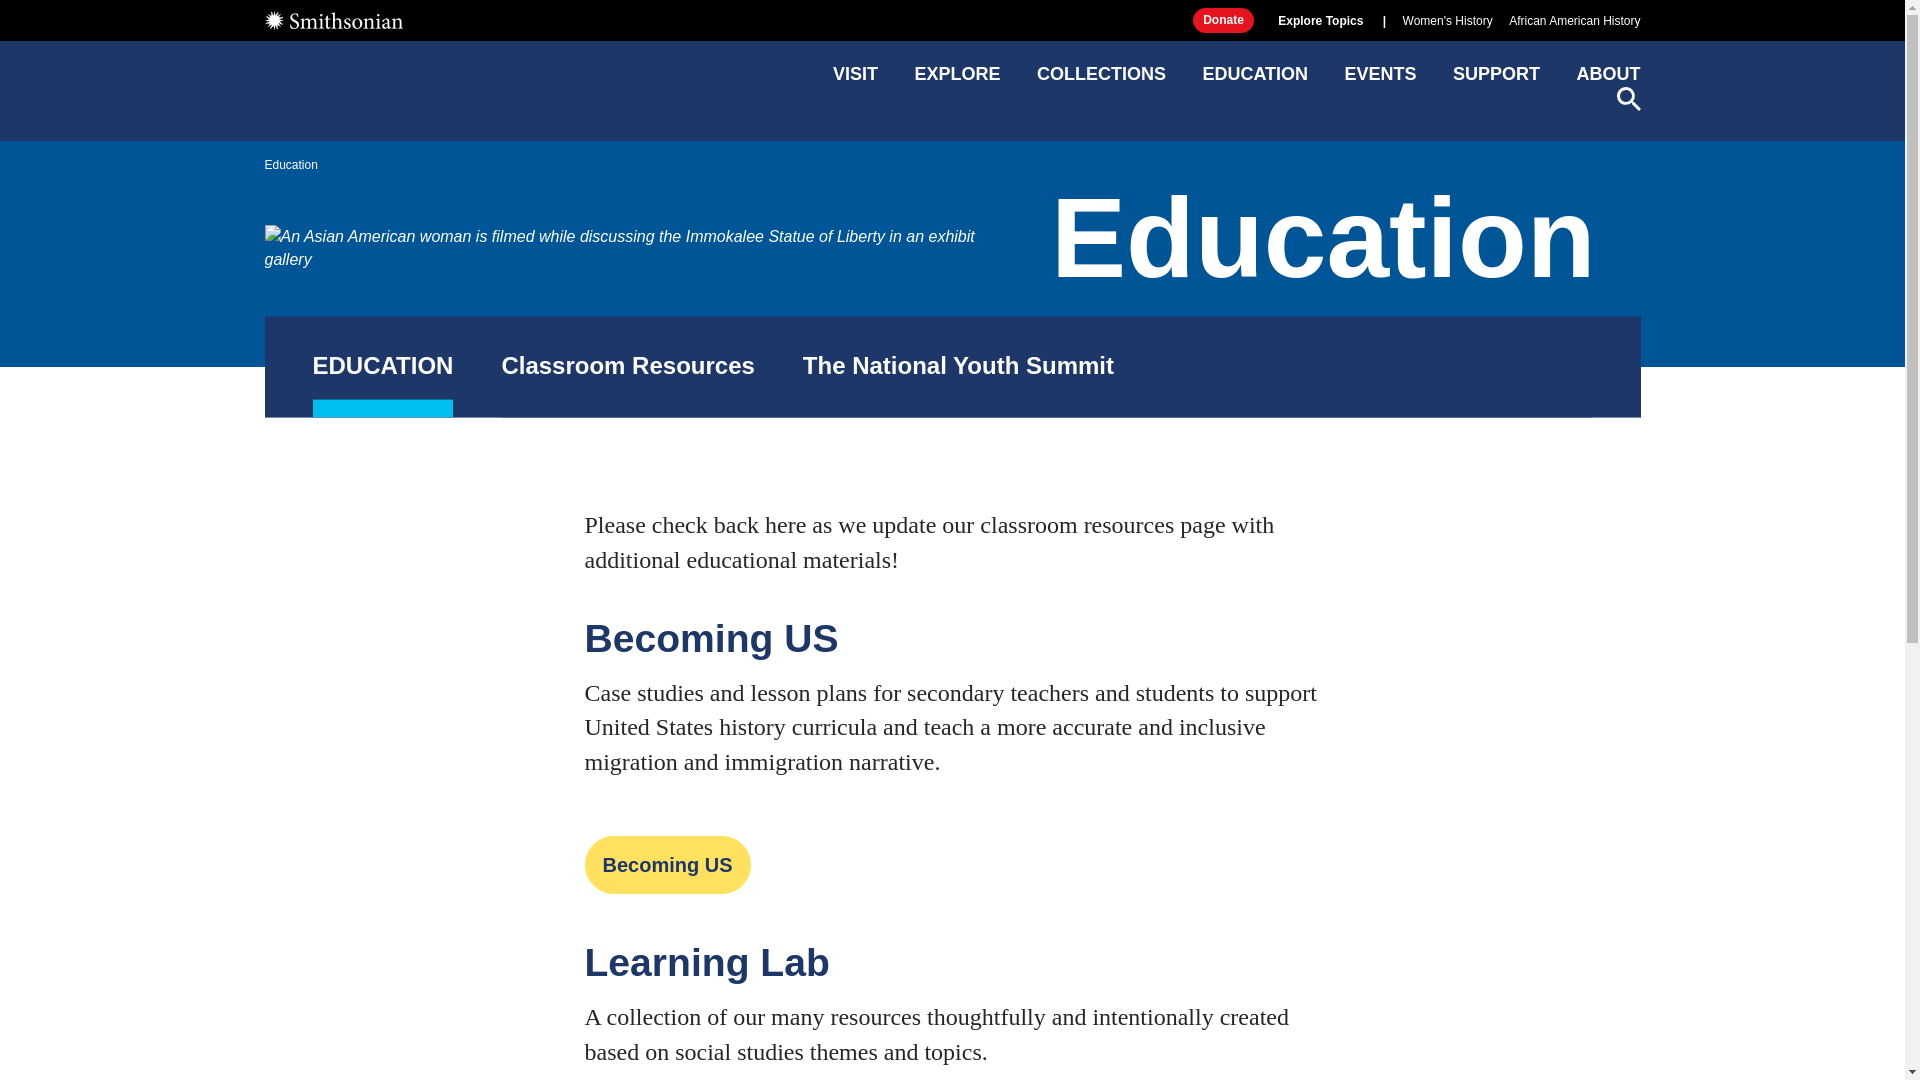 The image size is (1920, 1080). I want to click on Skip to main content, so click(951, 16).